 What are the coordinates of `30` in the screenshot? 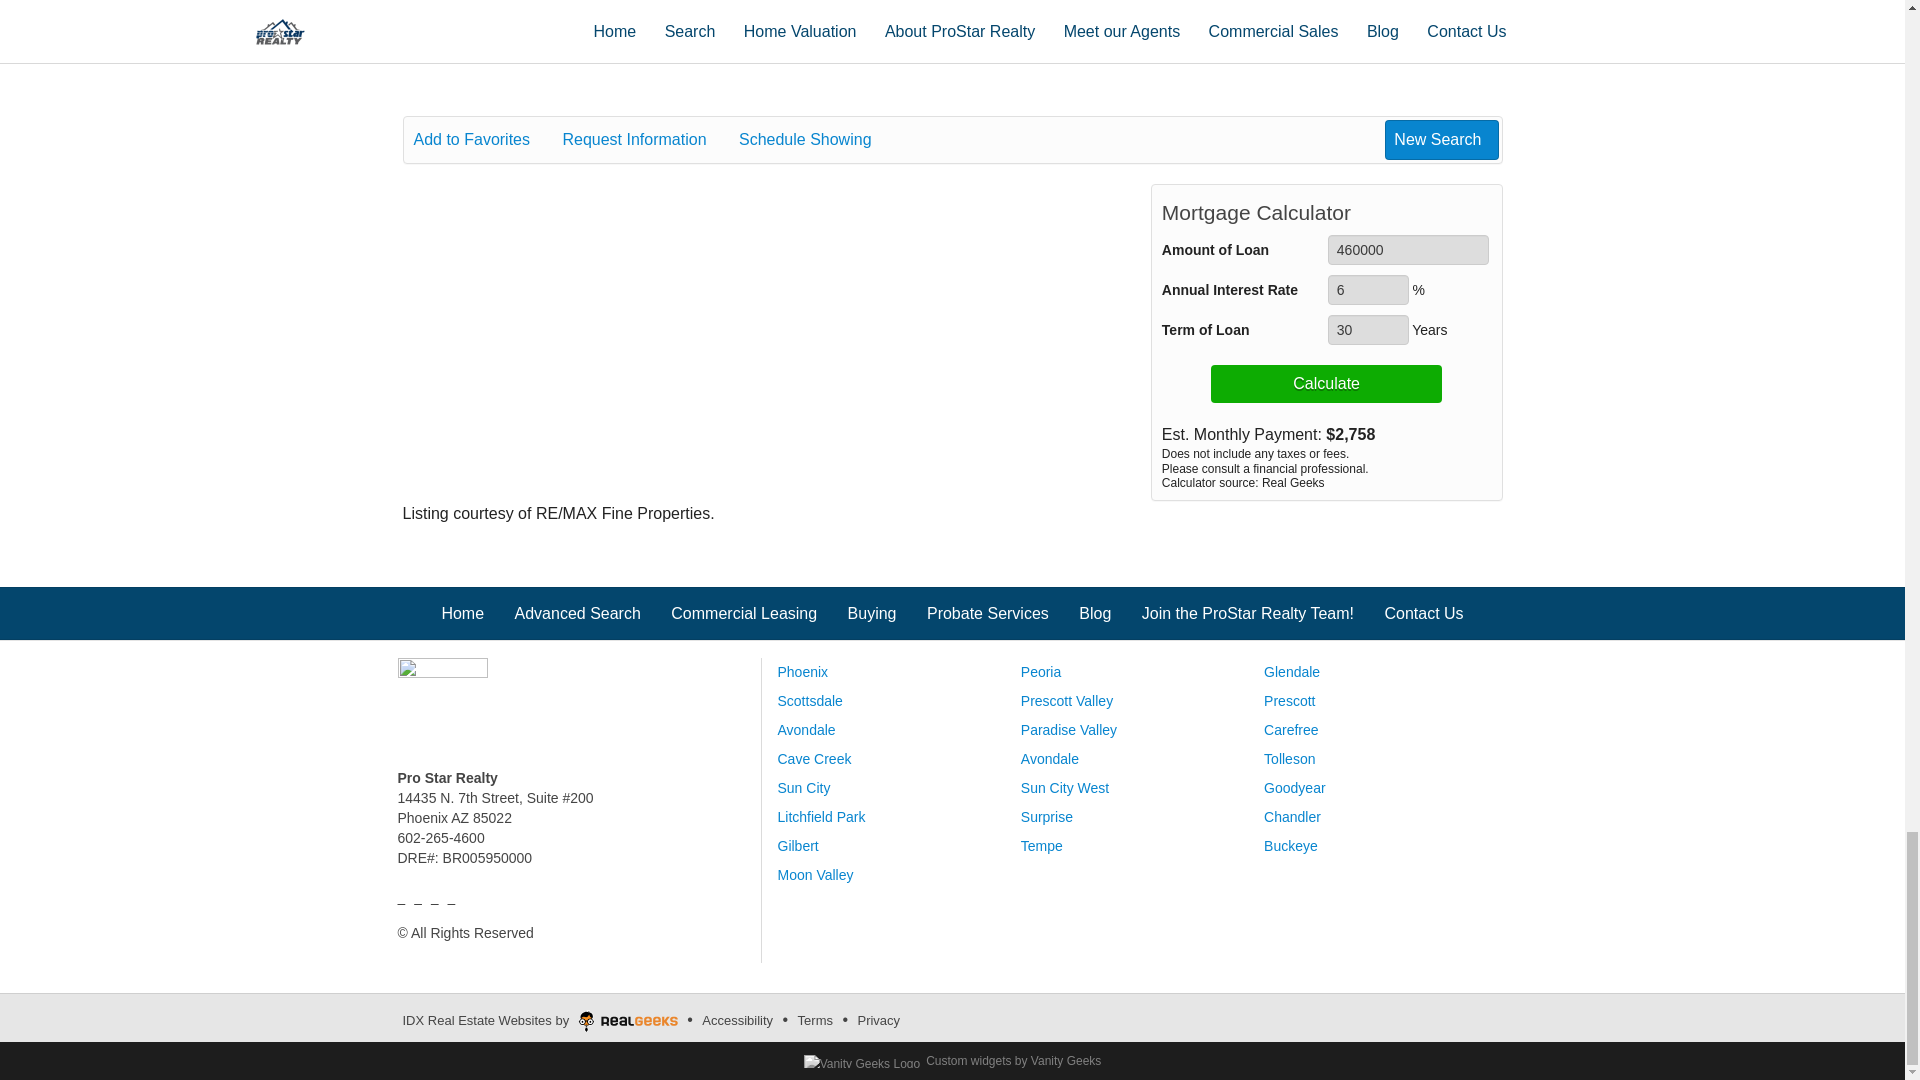 It's located at (1368, 330).